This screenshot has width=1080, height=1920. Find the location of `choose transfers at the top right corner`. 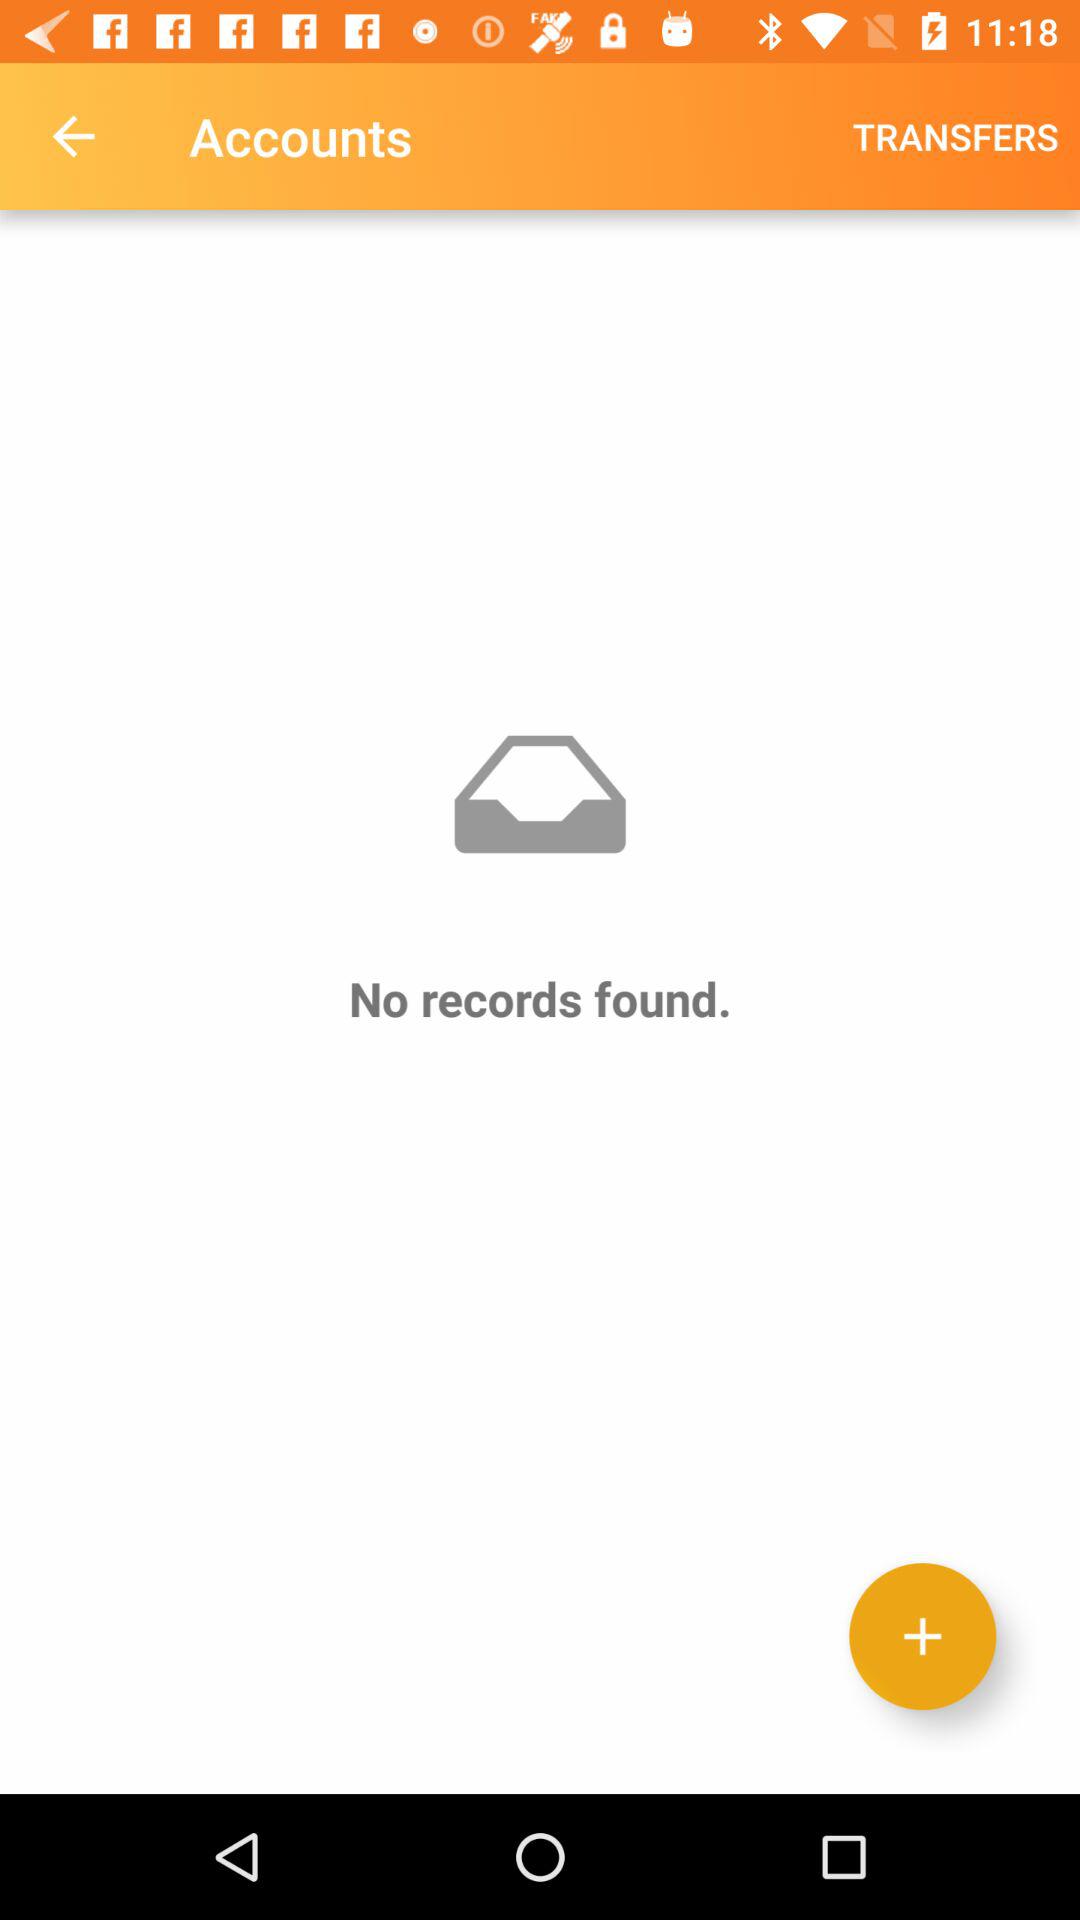

choose transfers at the top right corner is located at coordinates (956, 136).